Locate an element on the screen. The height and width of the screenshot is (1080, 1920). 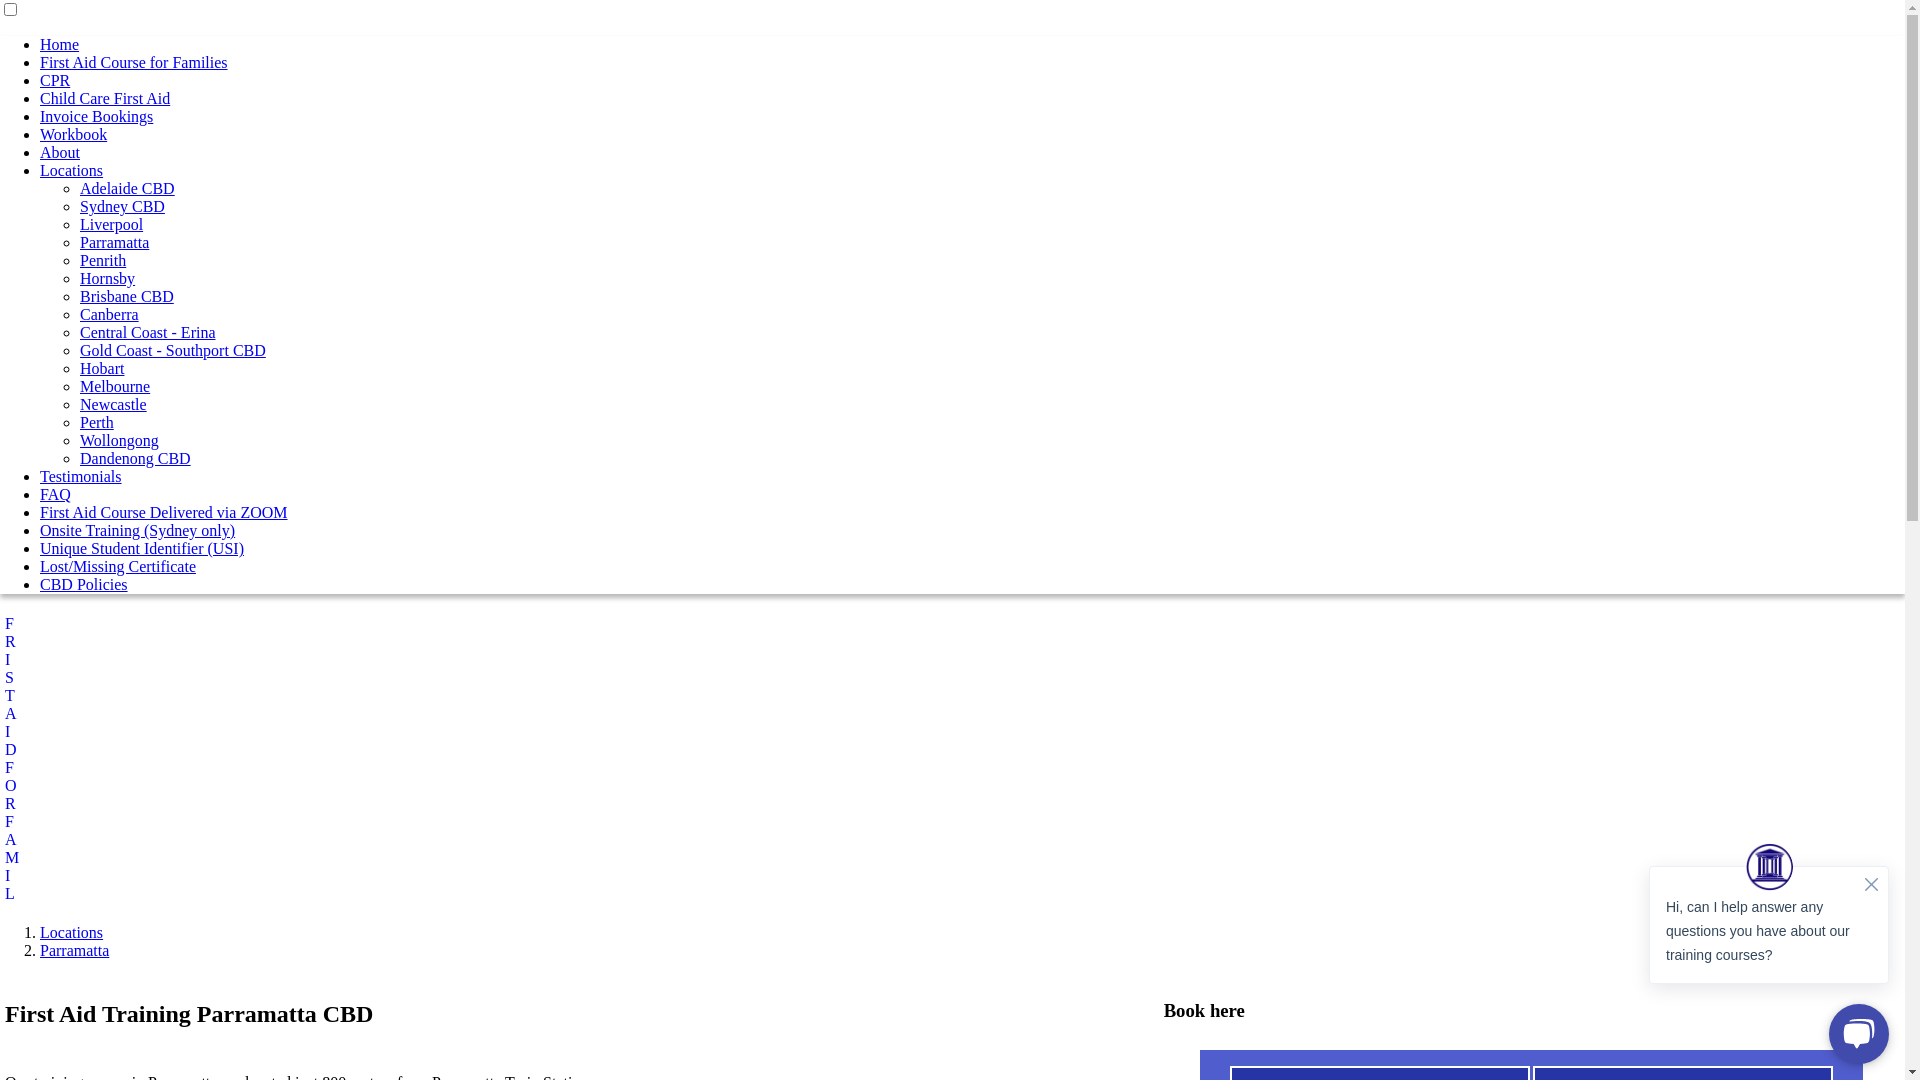
Parramatta is located at coordinates (74, 950).